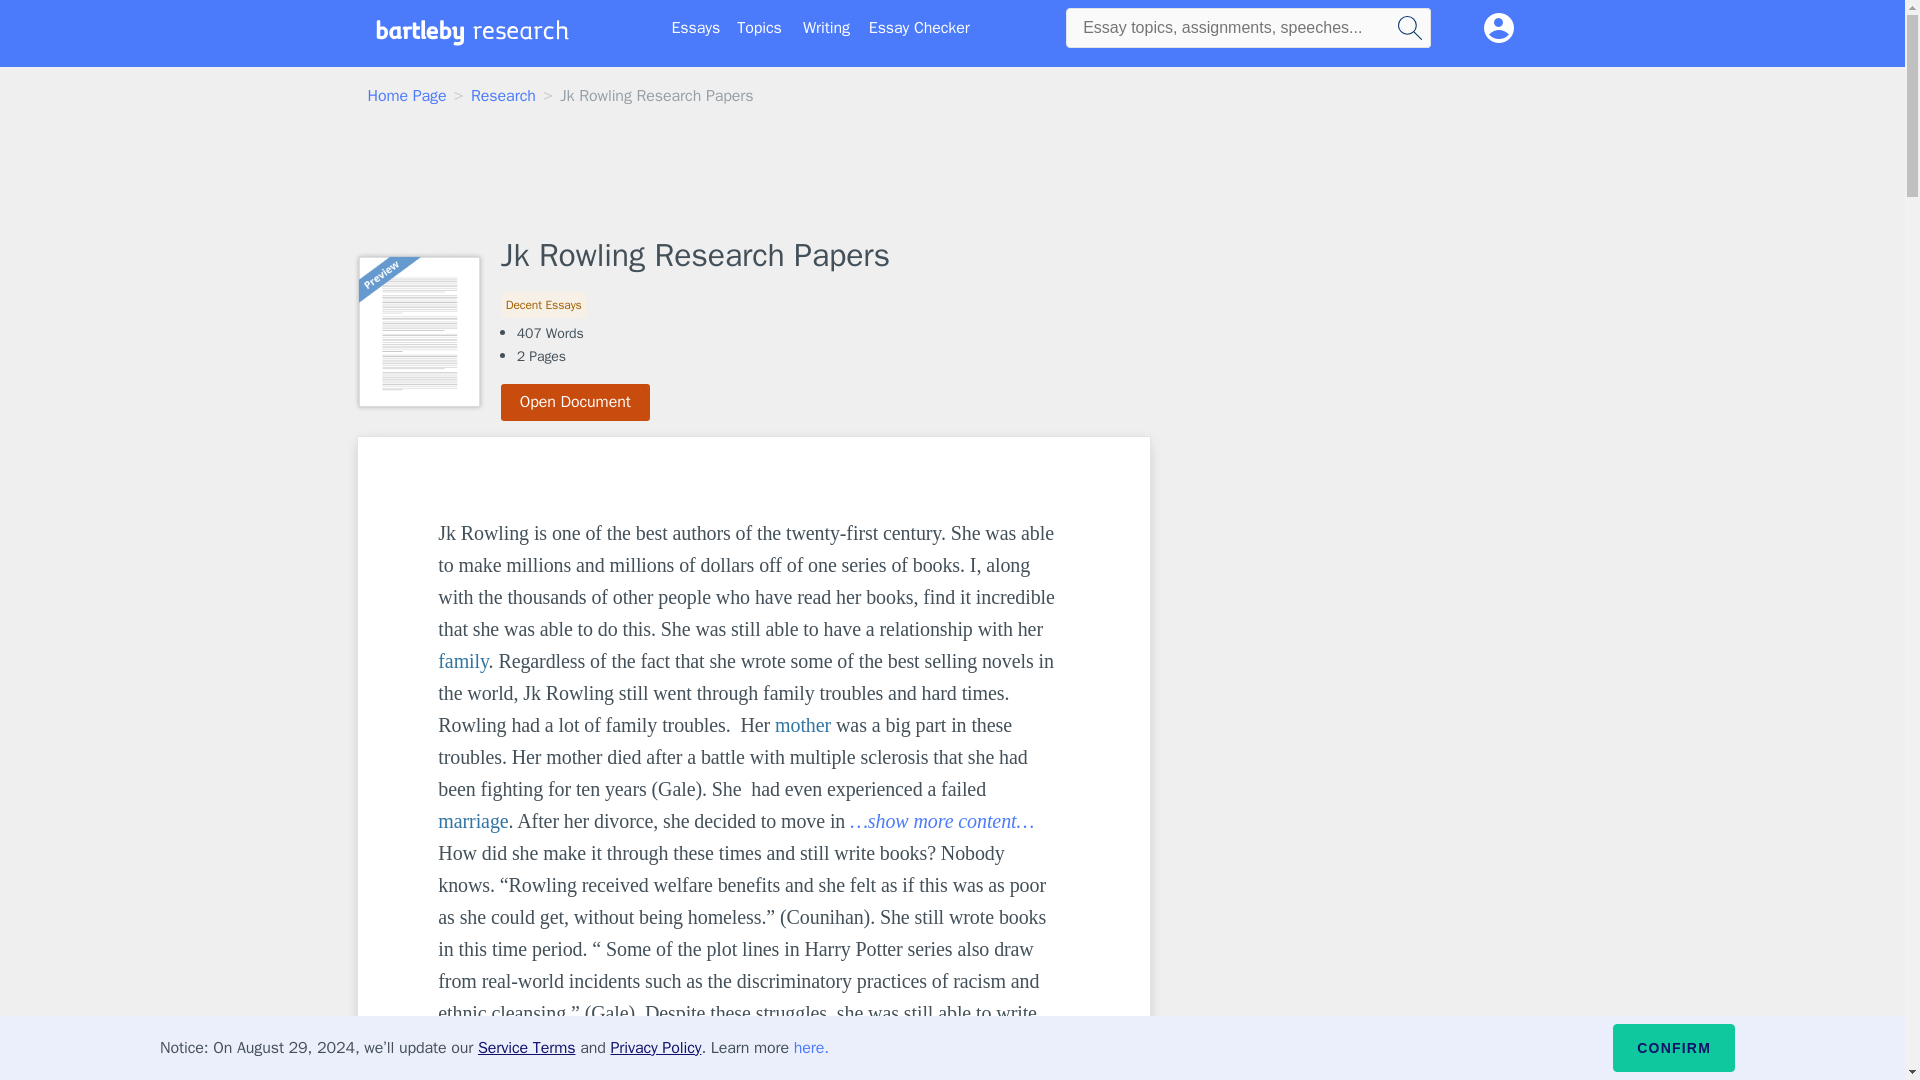 The image size is (1920, 1080). What do you see at coordinates (462, 660) in the screenshot?
I see `family` at bounding box center [462, 660].